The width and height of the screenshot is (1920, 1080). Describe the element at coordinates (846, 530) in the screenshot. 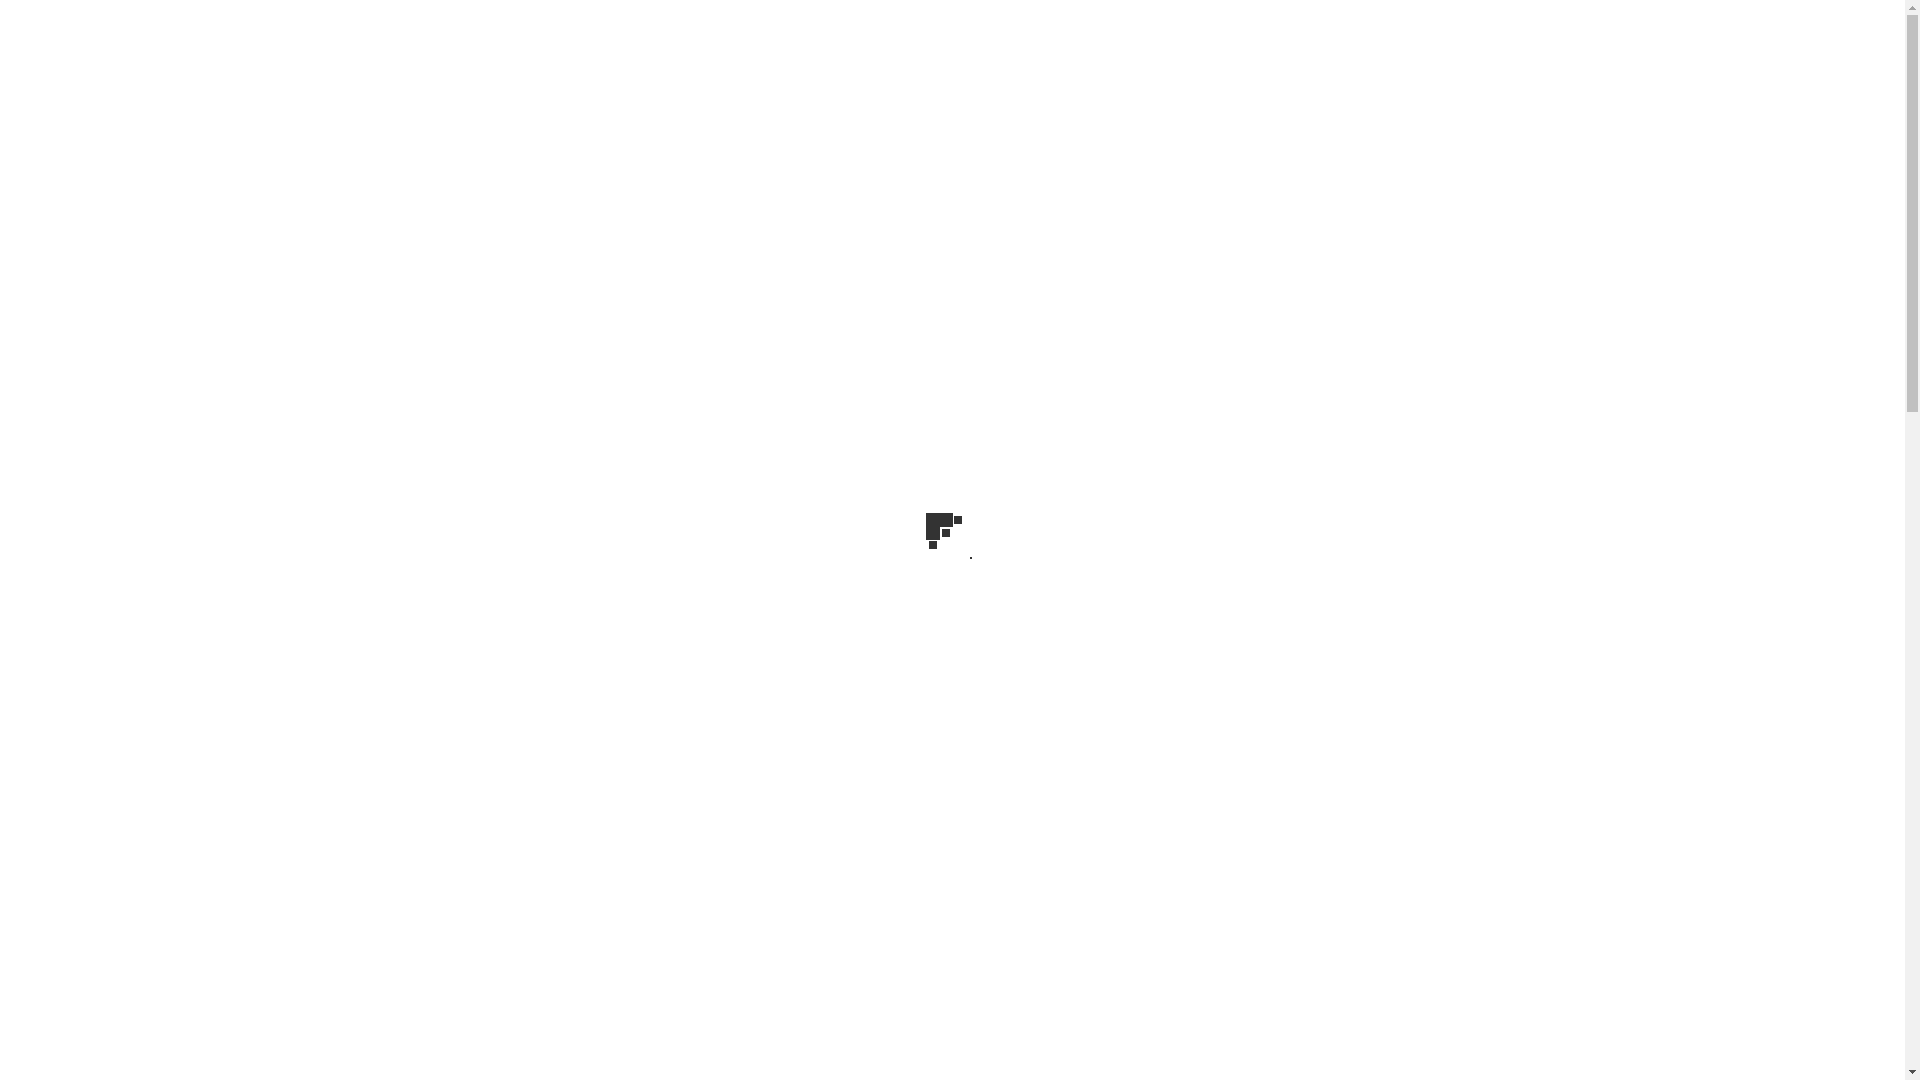

I see `HOME` at that location.